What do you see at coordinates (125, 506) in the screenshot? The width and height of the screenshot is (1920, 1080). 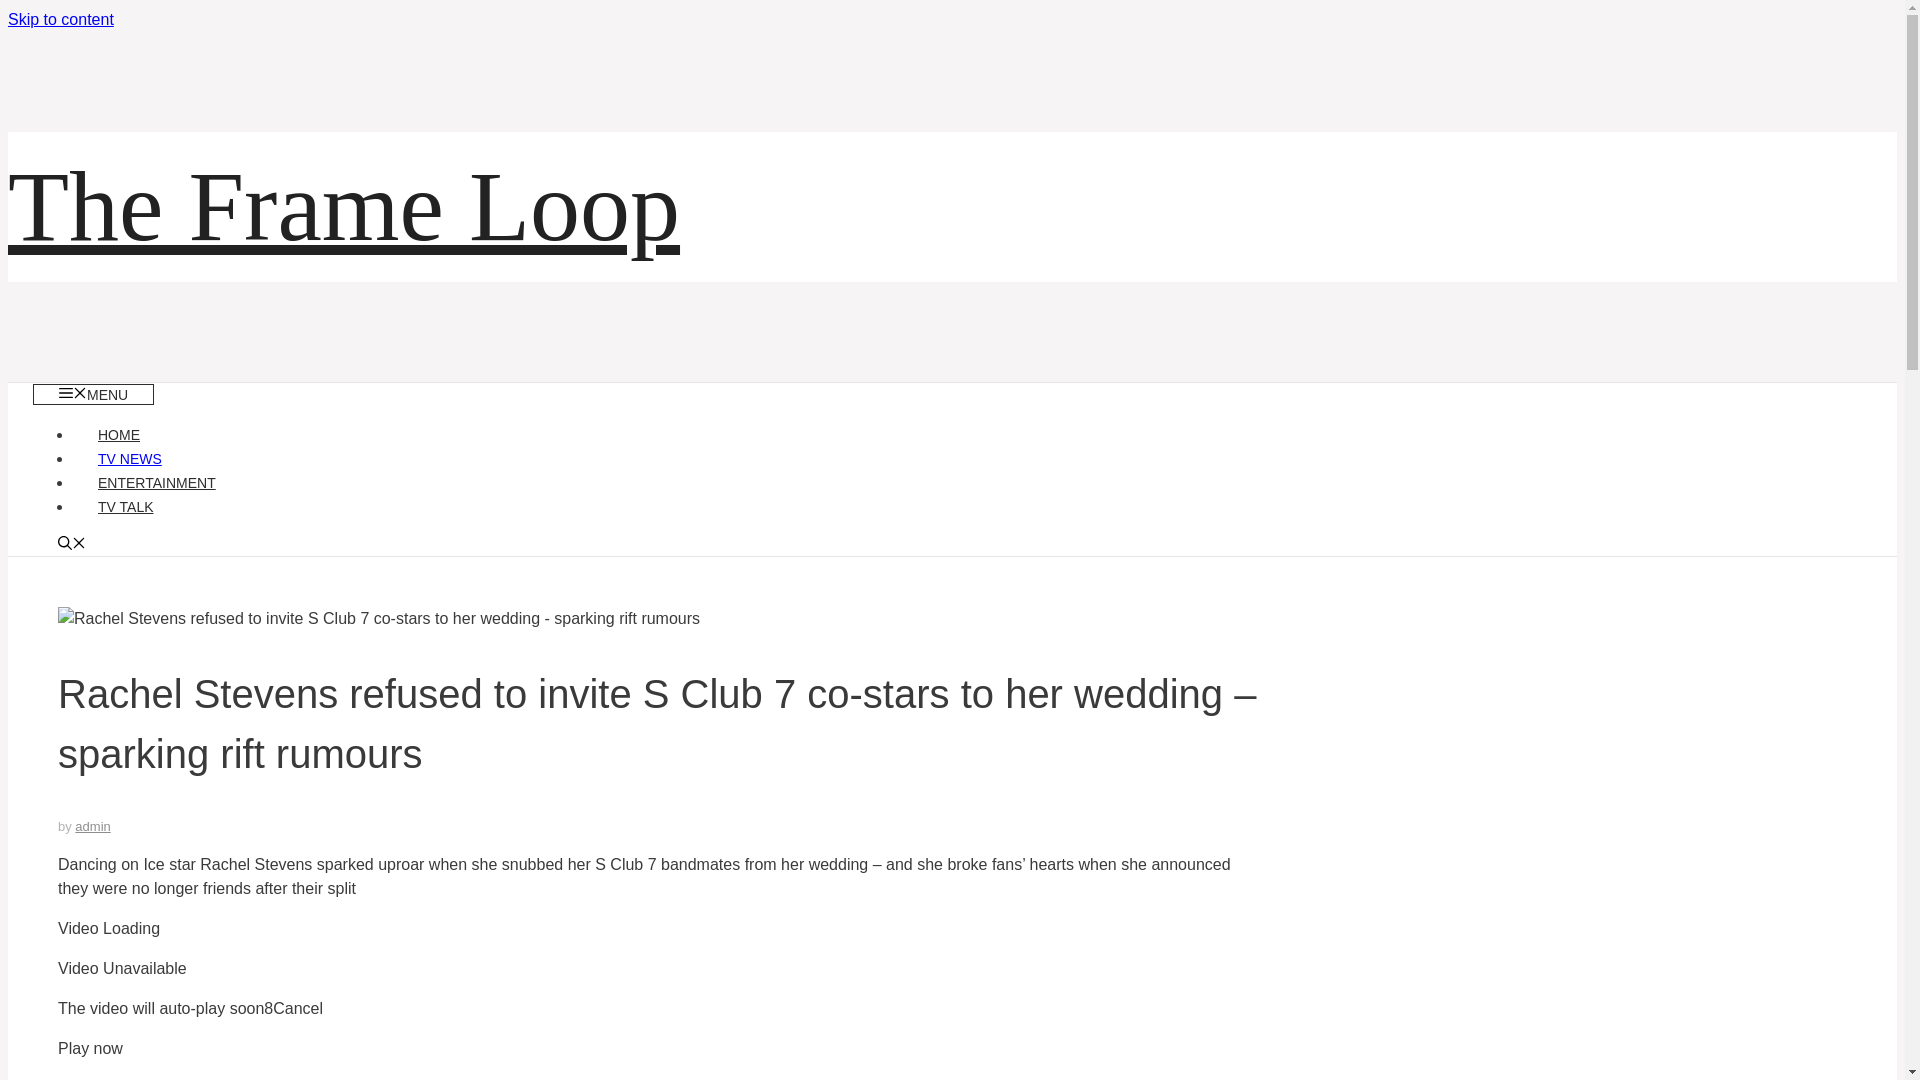 I see `TV TALK` at bounding box center [125, 506].